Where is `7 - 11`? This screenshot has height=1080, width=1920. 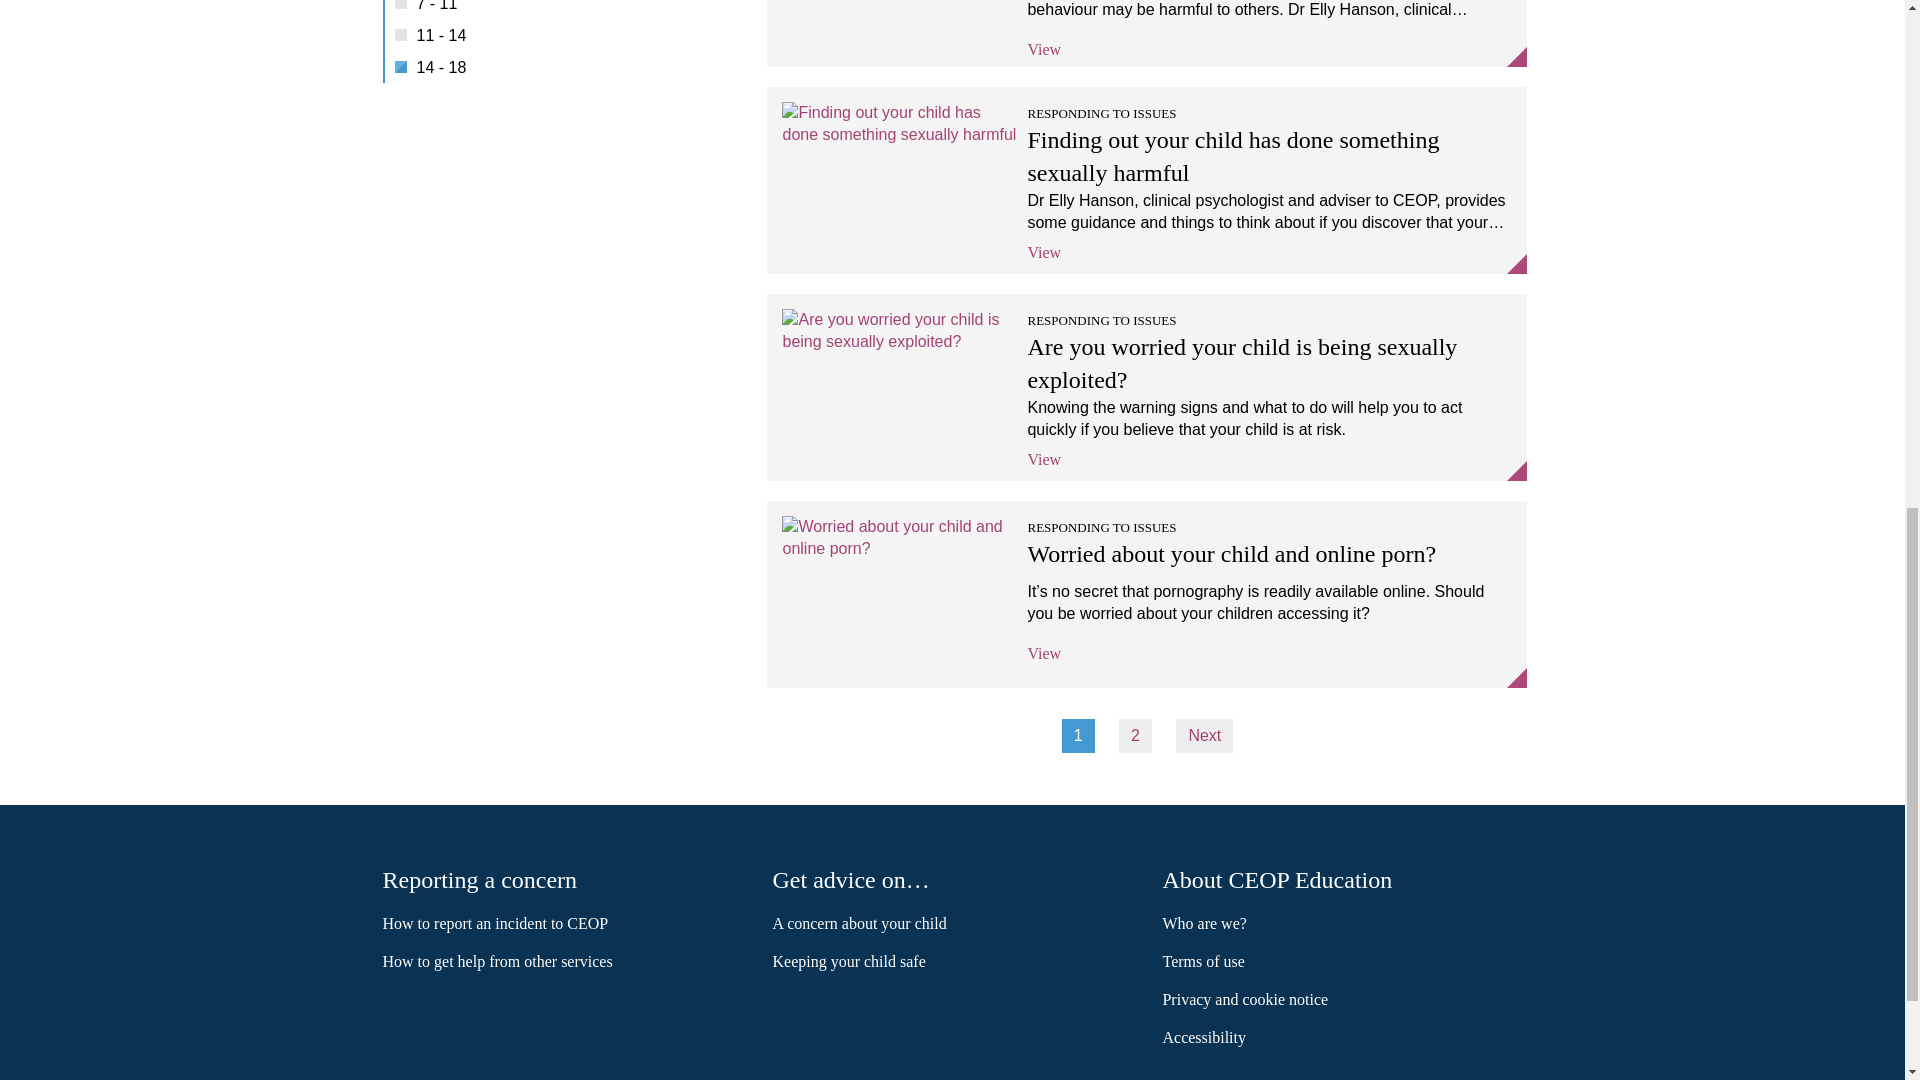
7 - 11 is located at coordinates (562, 10).